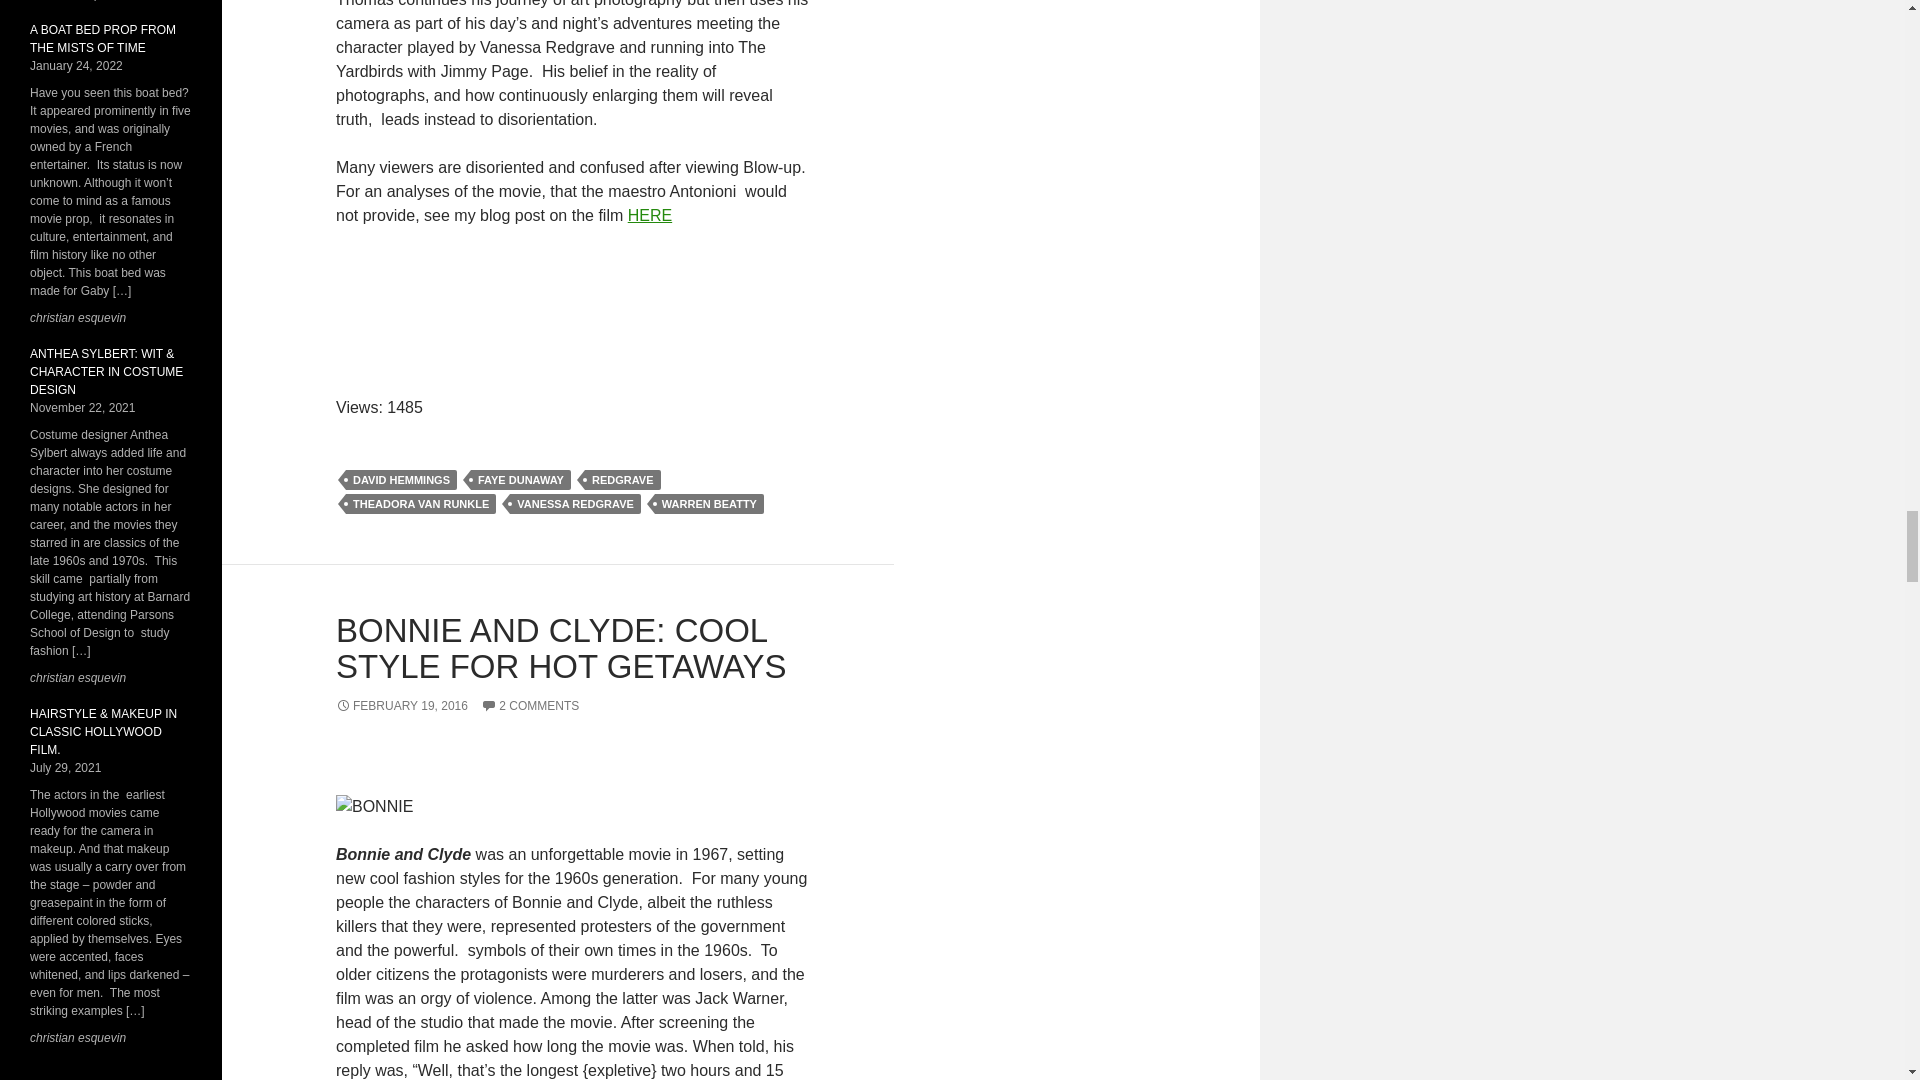 This screenshot has width=1920, height=1080. I want to click on FEBRUARY 19, 2016, so click(402, 705).